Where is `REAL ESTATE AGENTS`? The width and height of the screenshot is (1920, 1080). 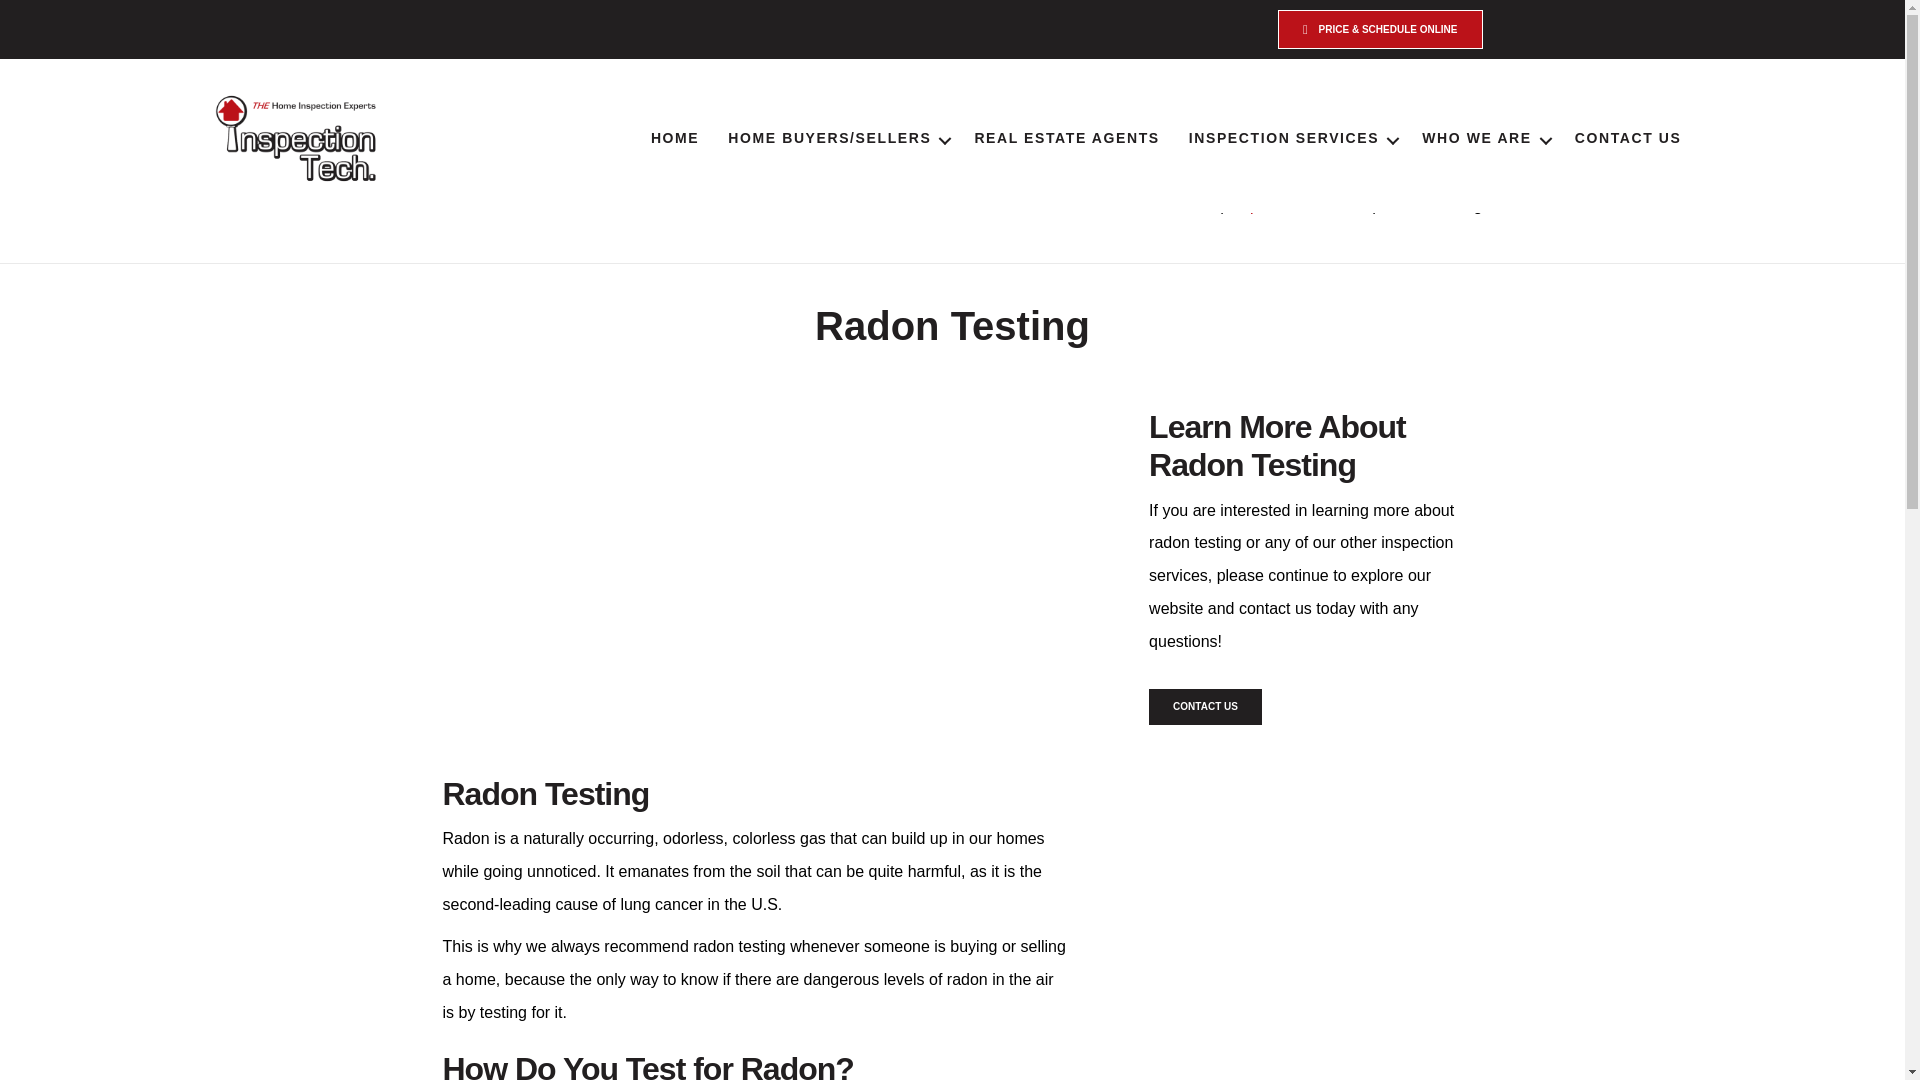
REAL ESTATE AGENTS is located at coordinates (1066, 140).